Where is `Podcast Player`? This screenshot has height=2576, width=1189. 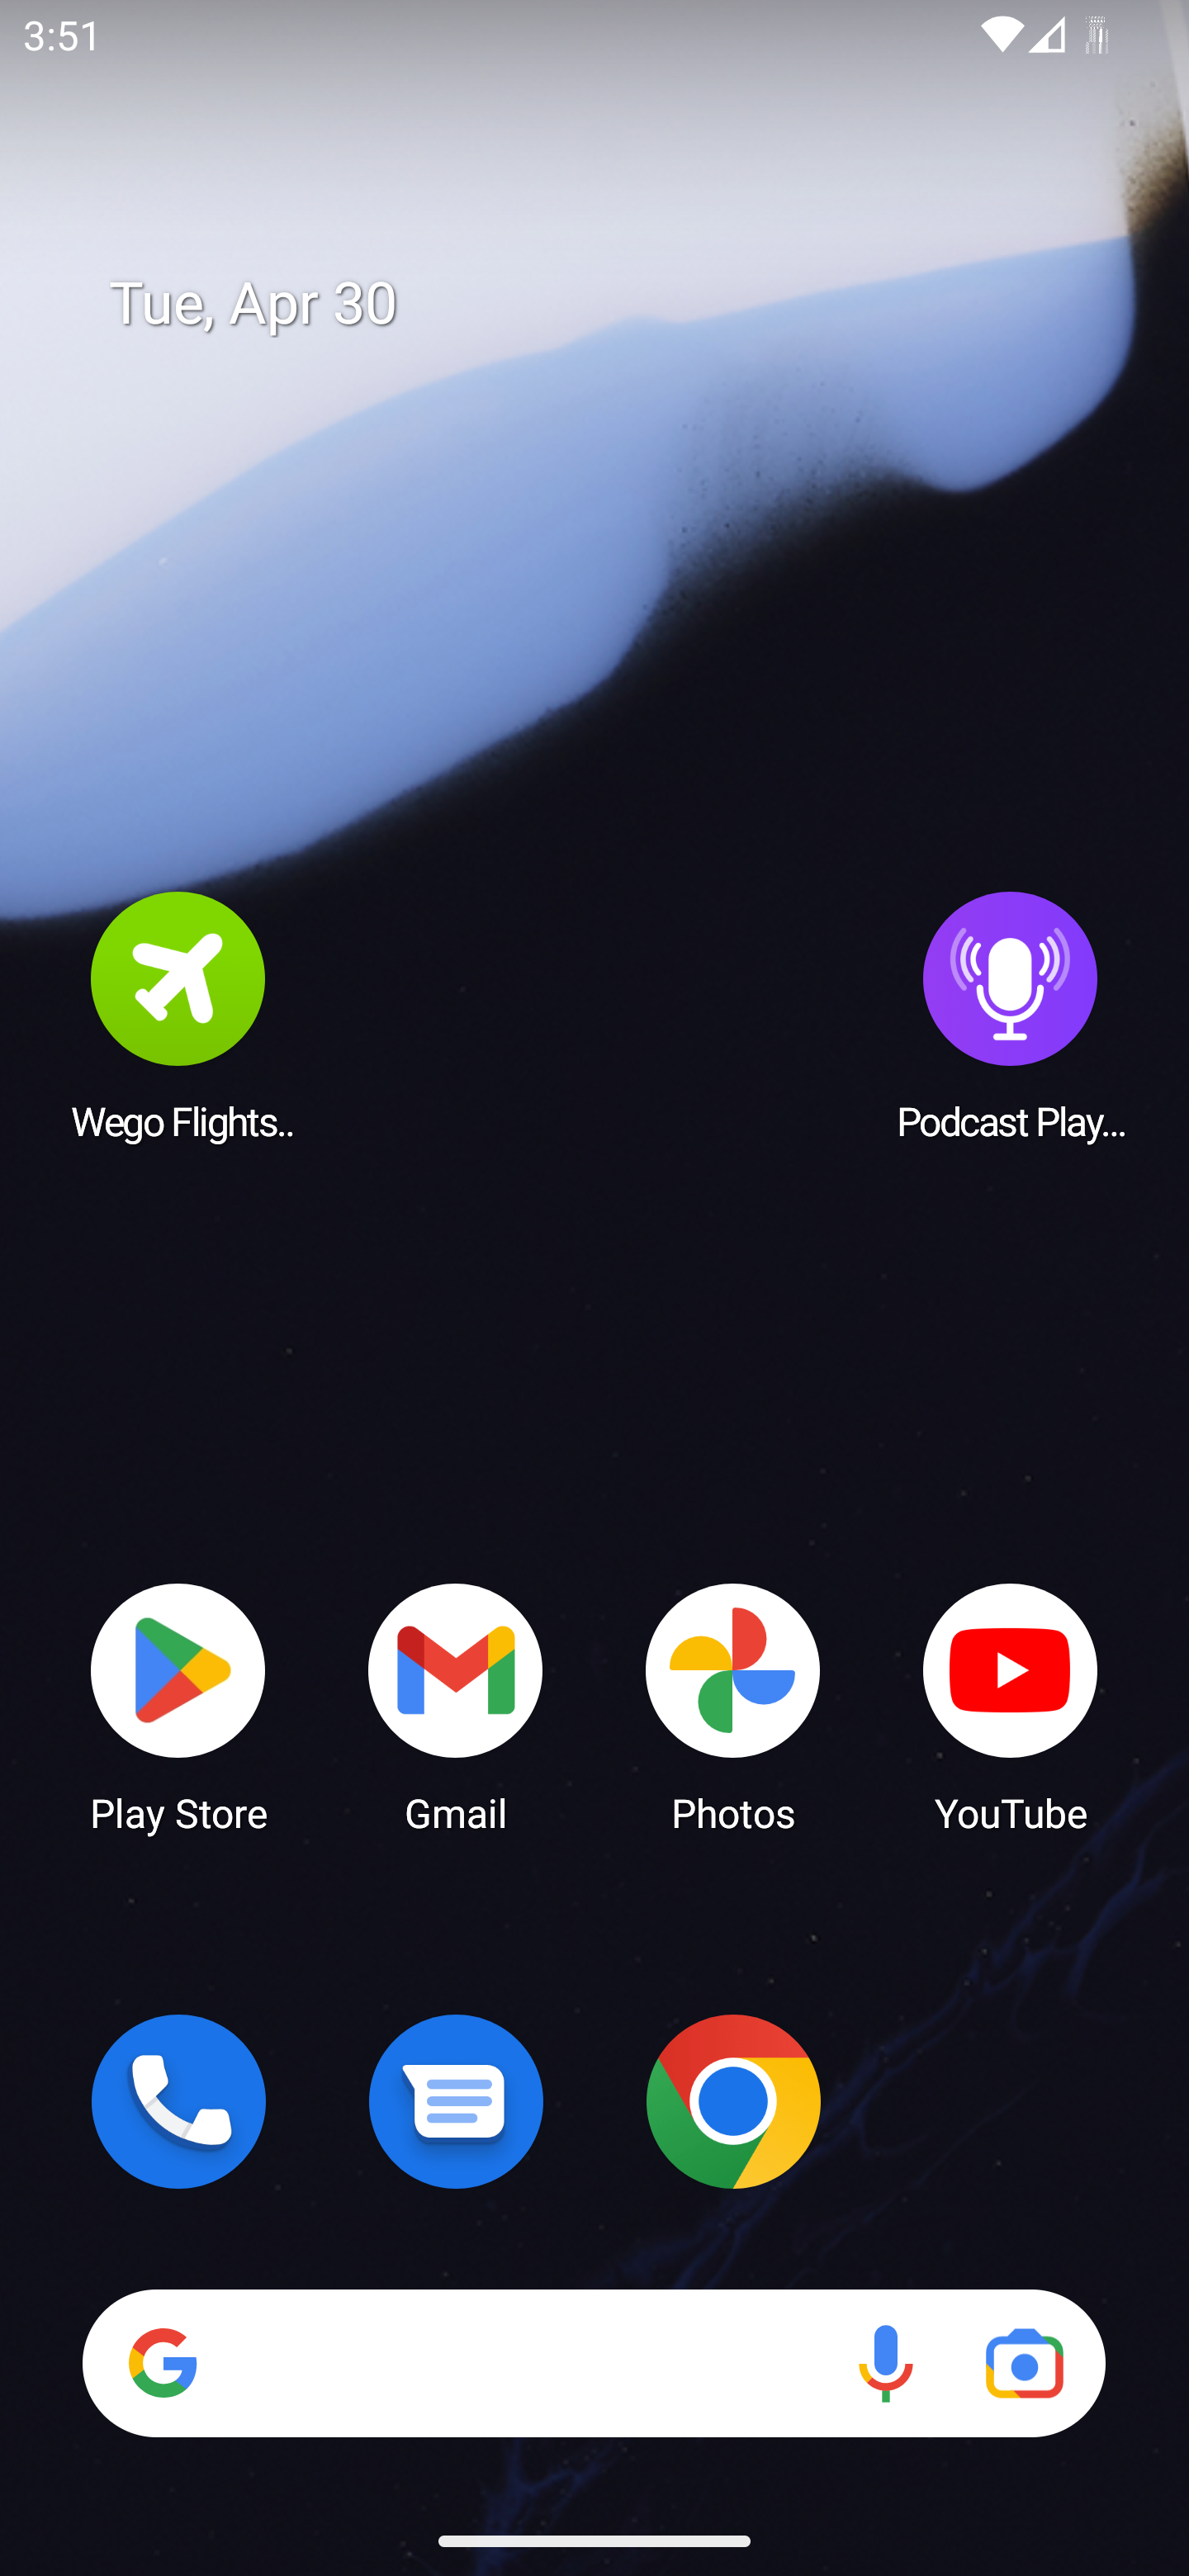
Podcast Player is located at coordinates (1011, 1015).